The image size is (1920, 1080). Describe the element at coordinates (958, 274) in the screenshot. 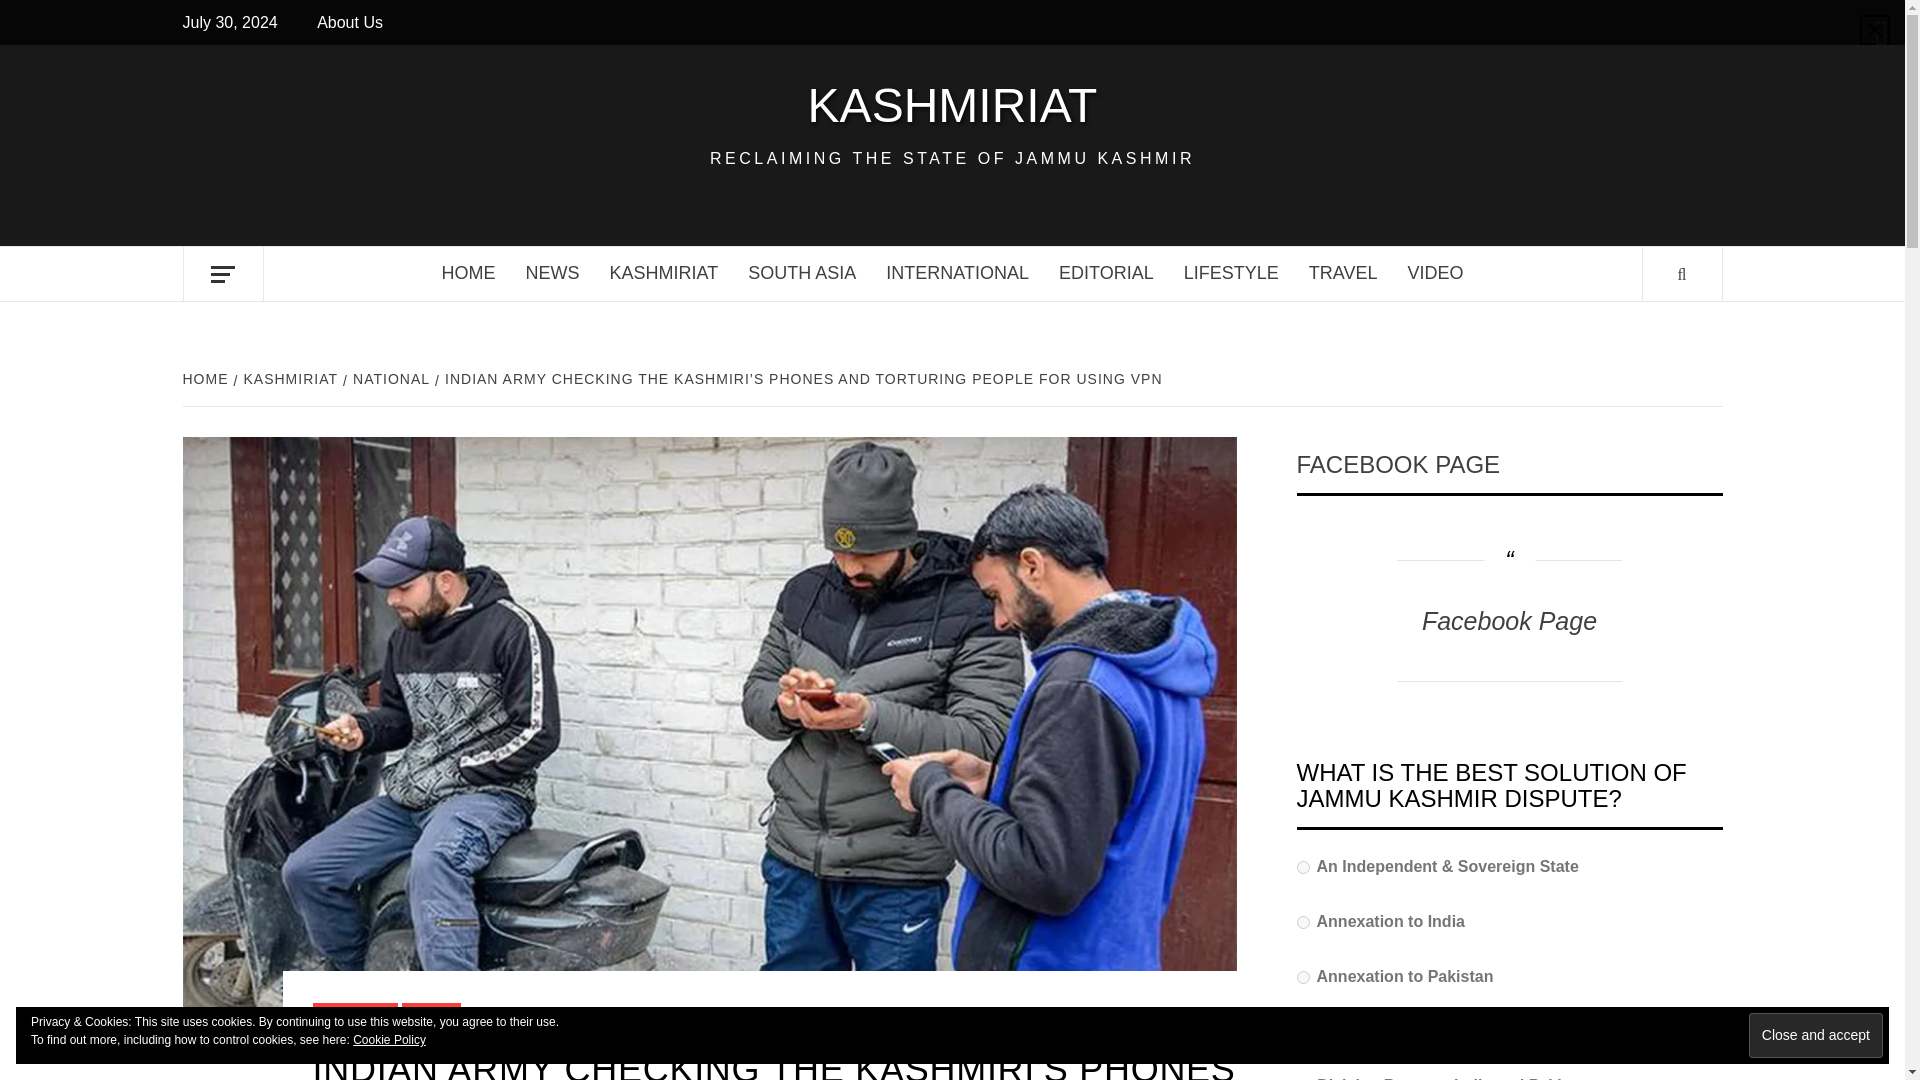

I see `INTERNATIONAL` at that location.